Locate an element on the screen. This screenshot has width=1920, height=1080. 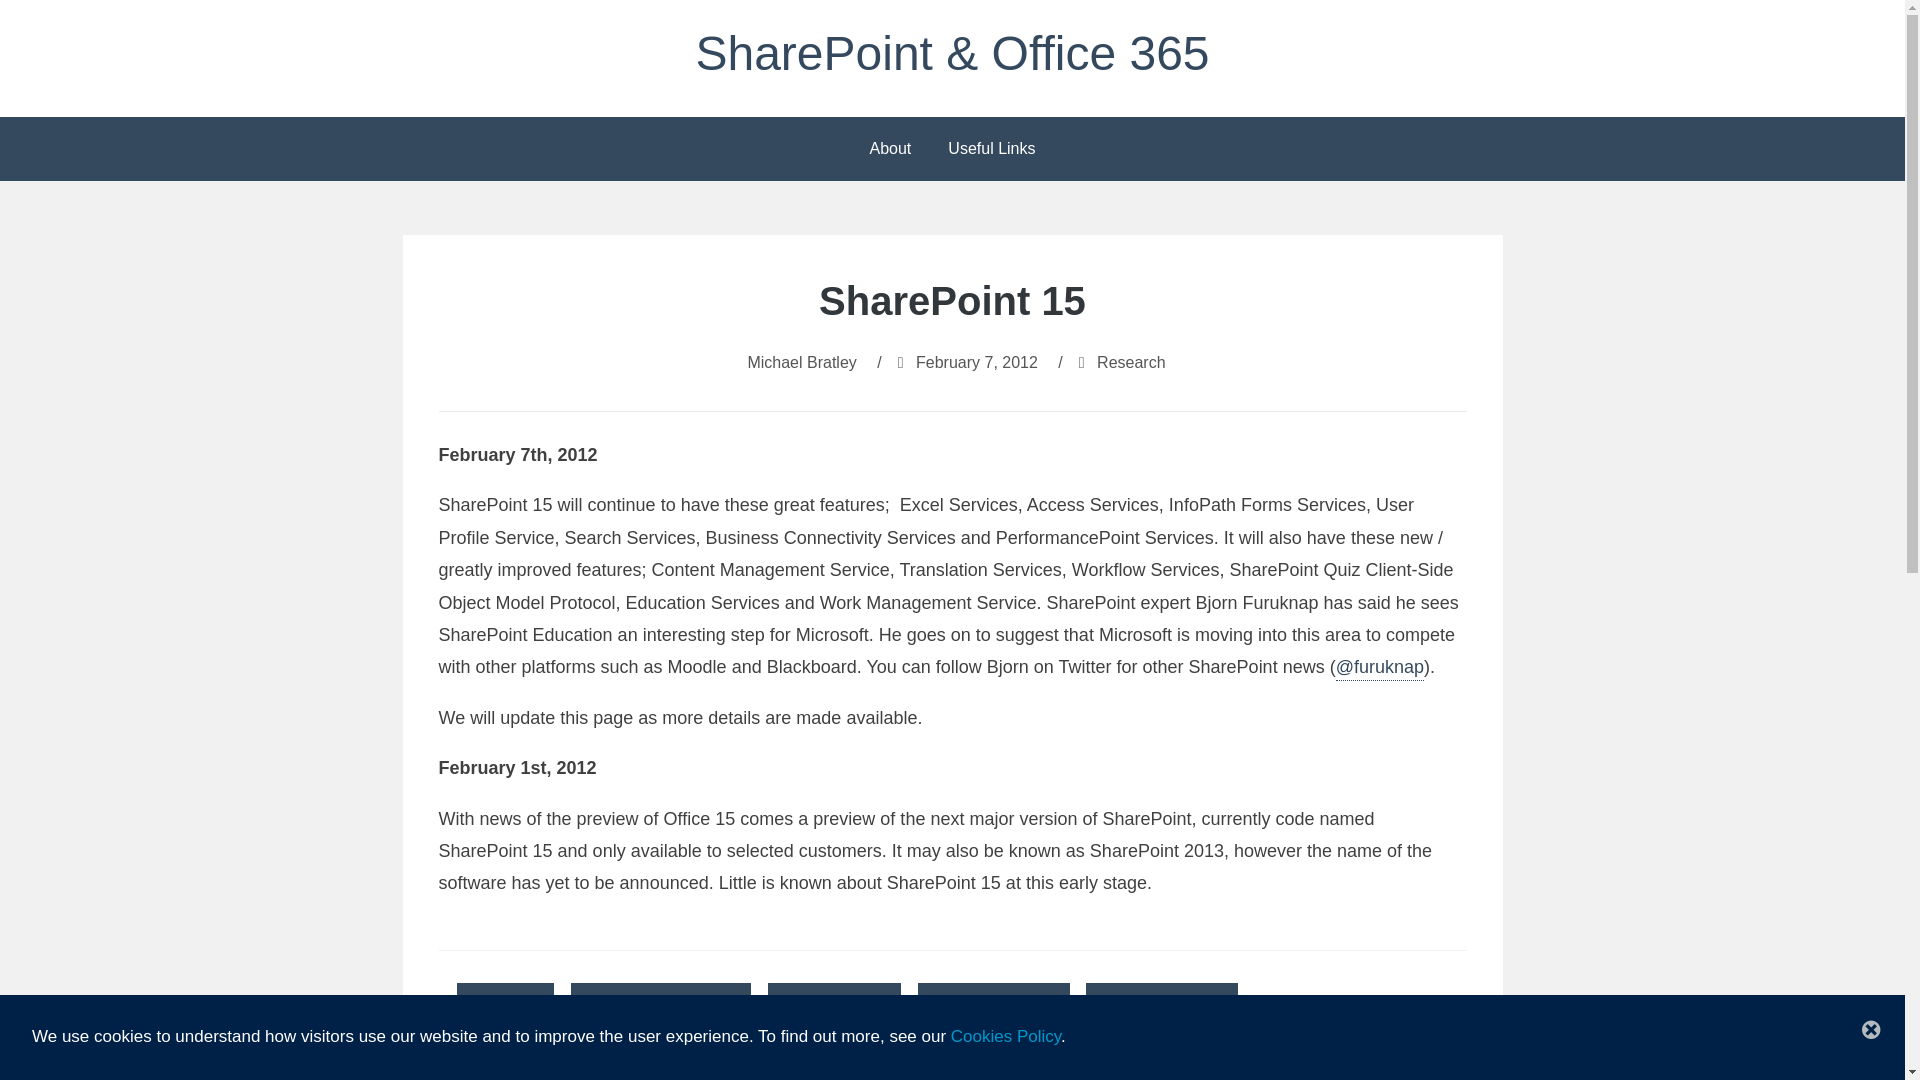
Cookies Policy is located at coordinates (1006, 1036).